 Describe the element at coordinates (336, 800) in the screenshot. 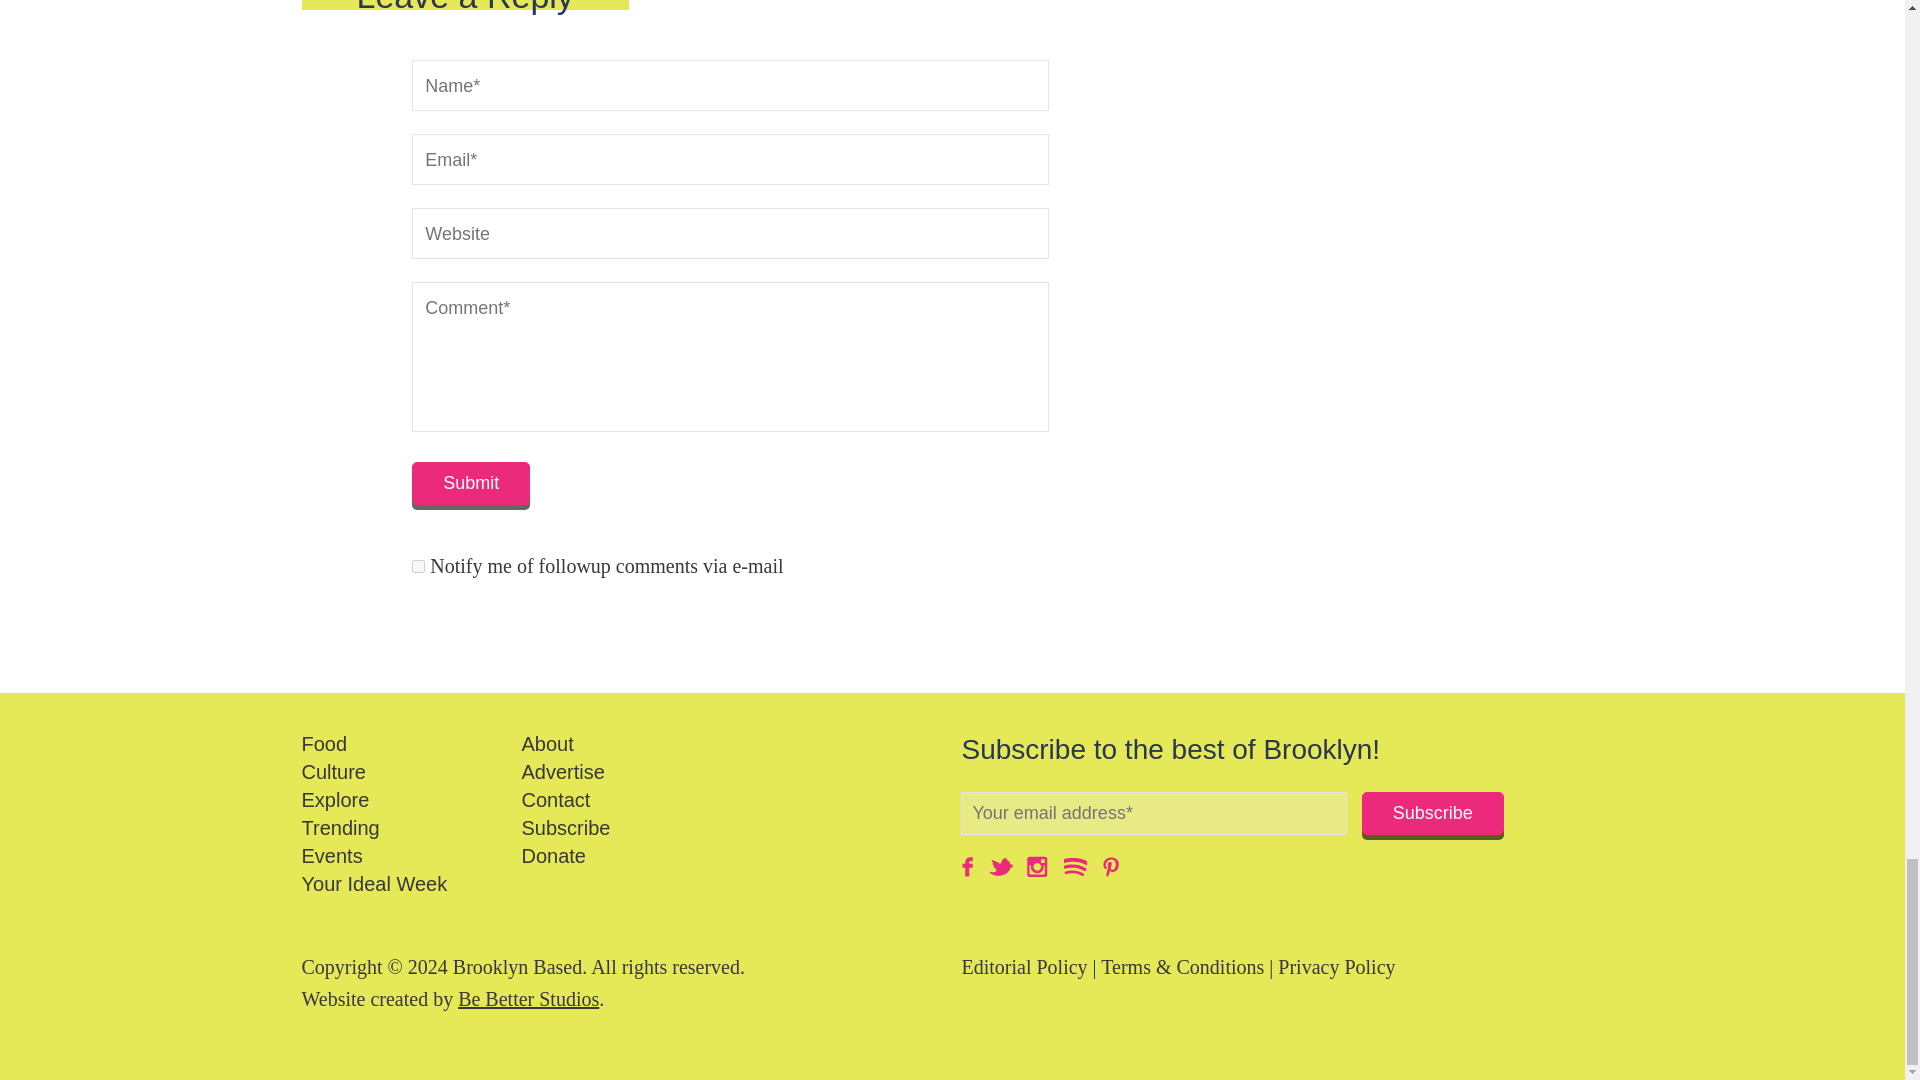

I see `Explore` at that location.